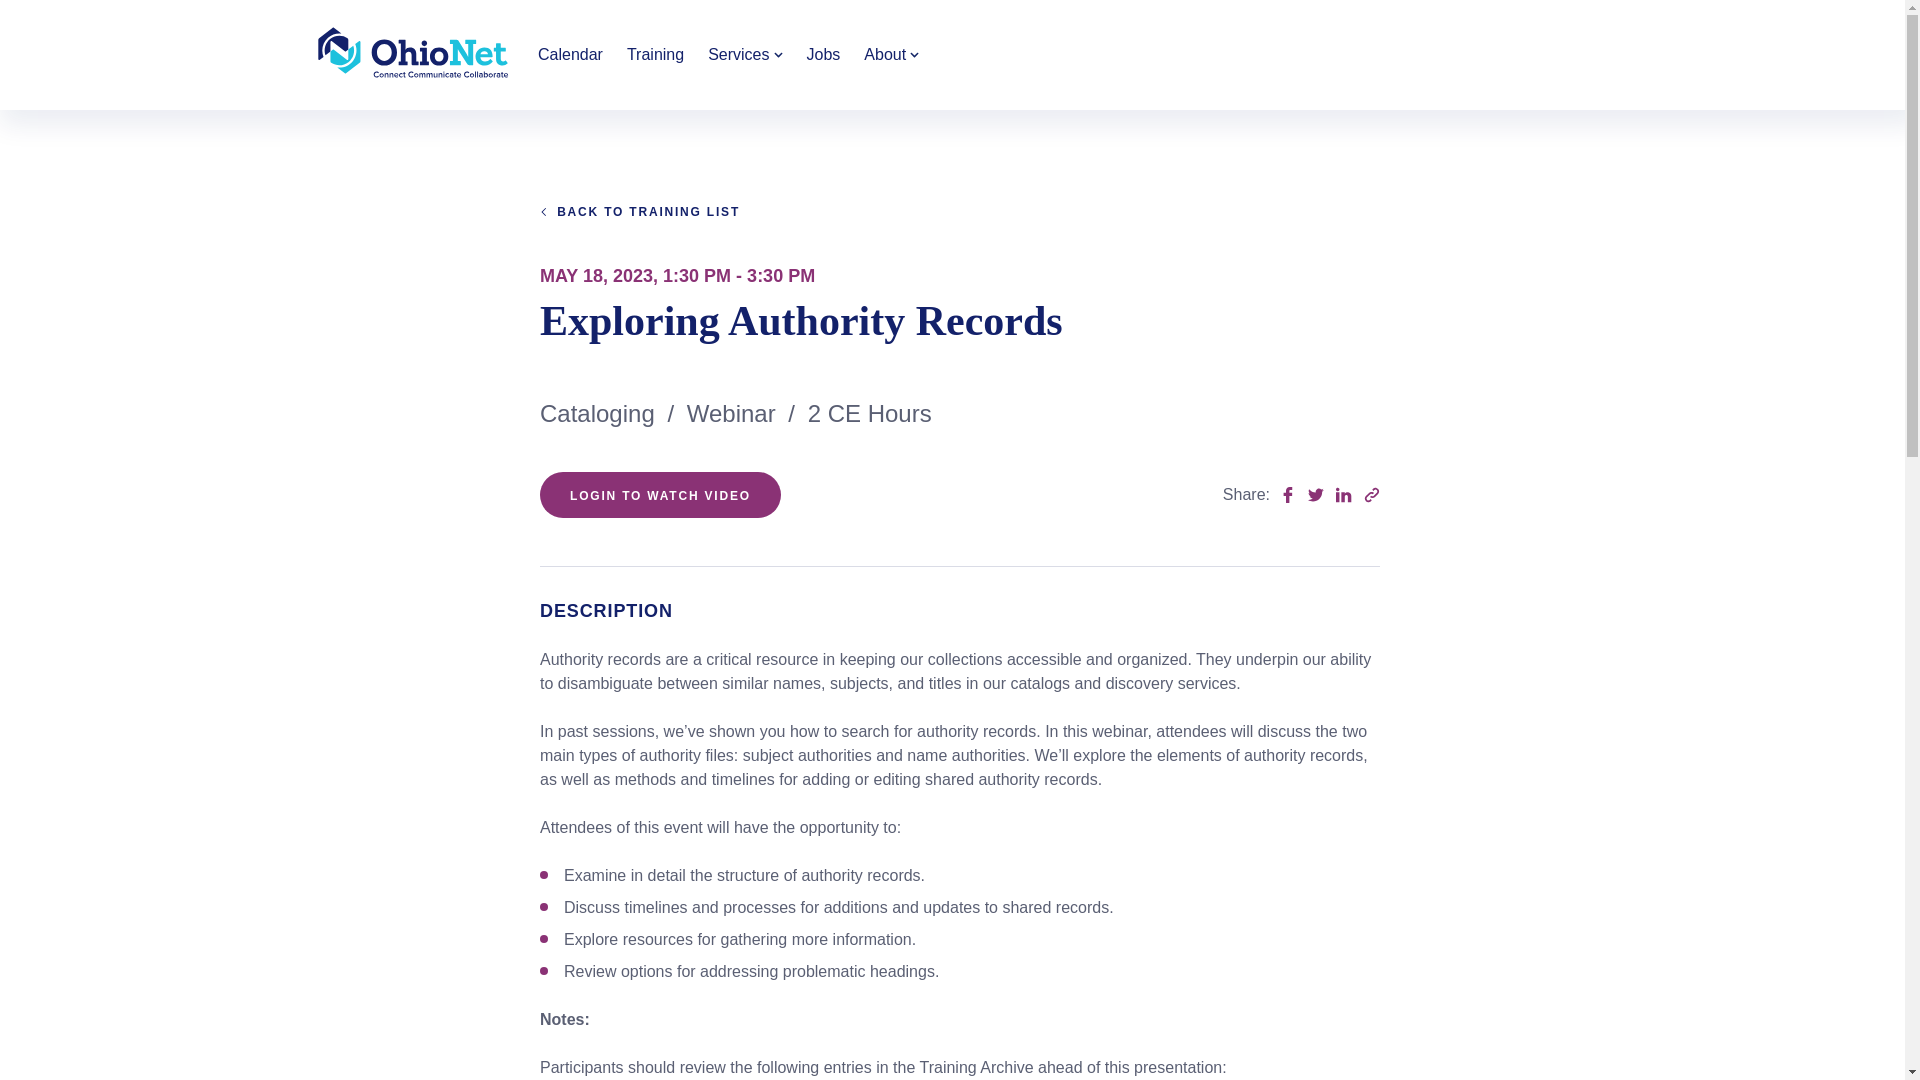 The image size is (1920, 1080). What do you see at coordinates (1344, 494) in the screenshot?
I see `LINKEDIN` at bounding box center [1344, 494].